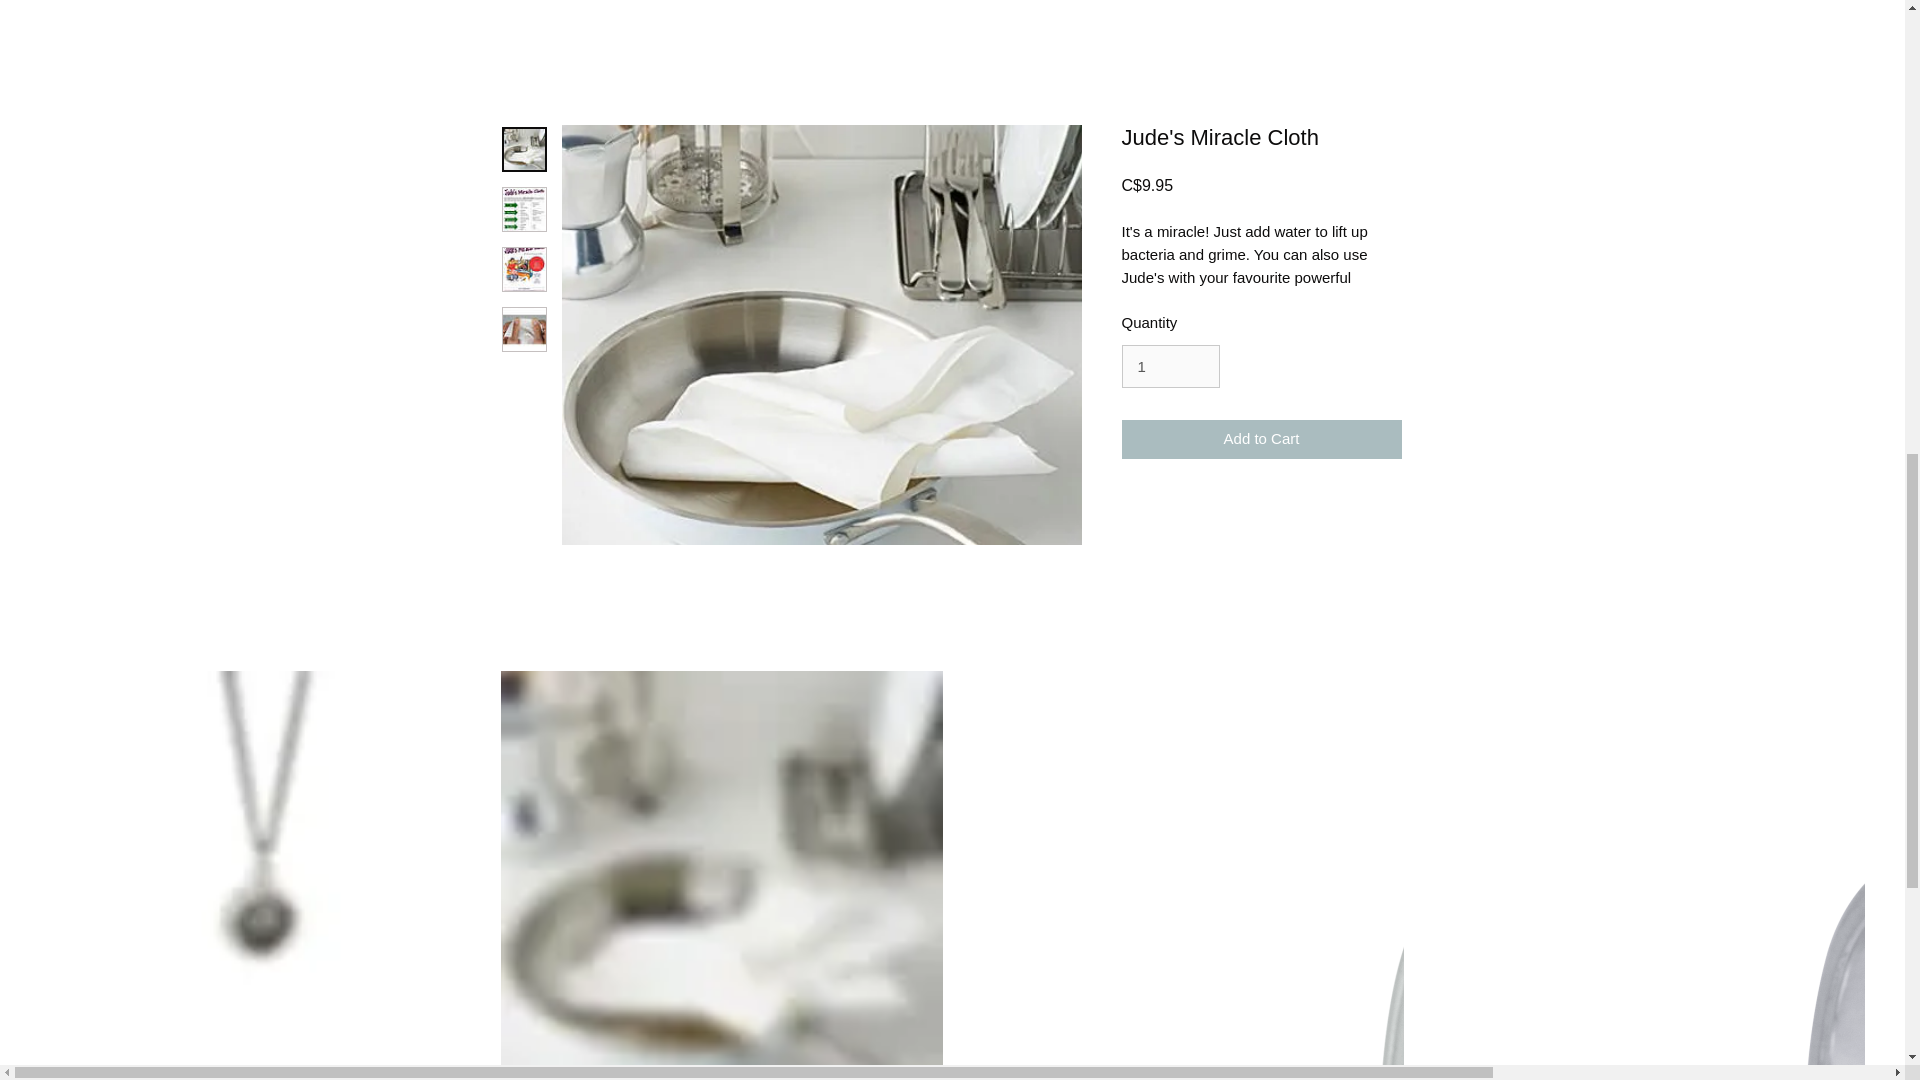 The width and height of the screenshot is (1920, 1080). Describe the element at coordinates (1170, 366) in the screenshot. I see `1` at that location.